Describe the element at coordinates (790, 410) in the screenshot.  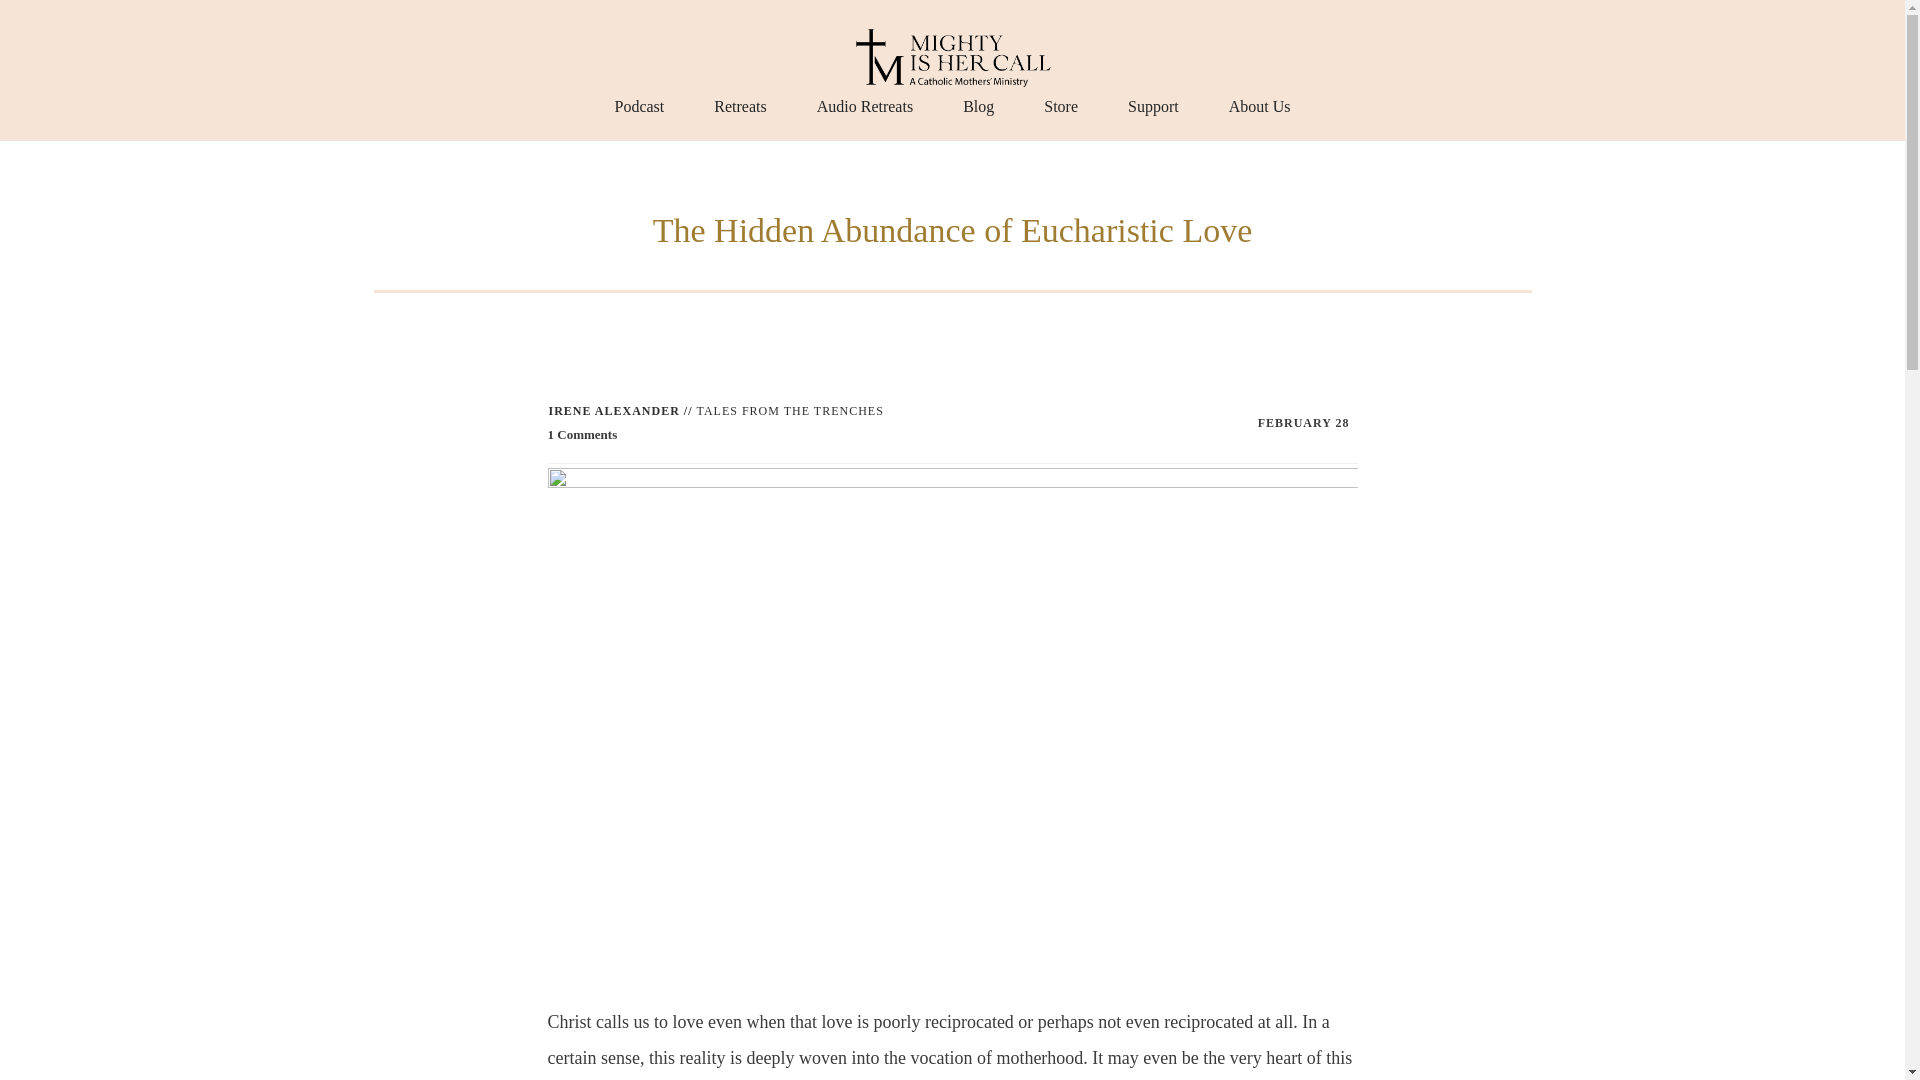
I see `Tales From the Trenches` at that location.